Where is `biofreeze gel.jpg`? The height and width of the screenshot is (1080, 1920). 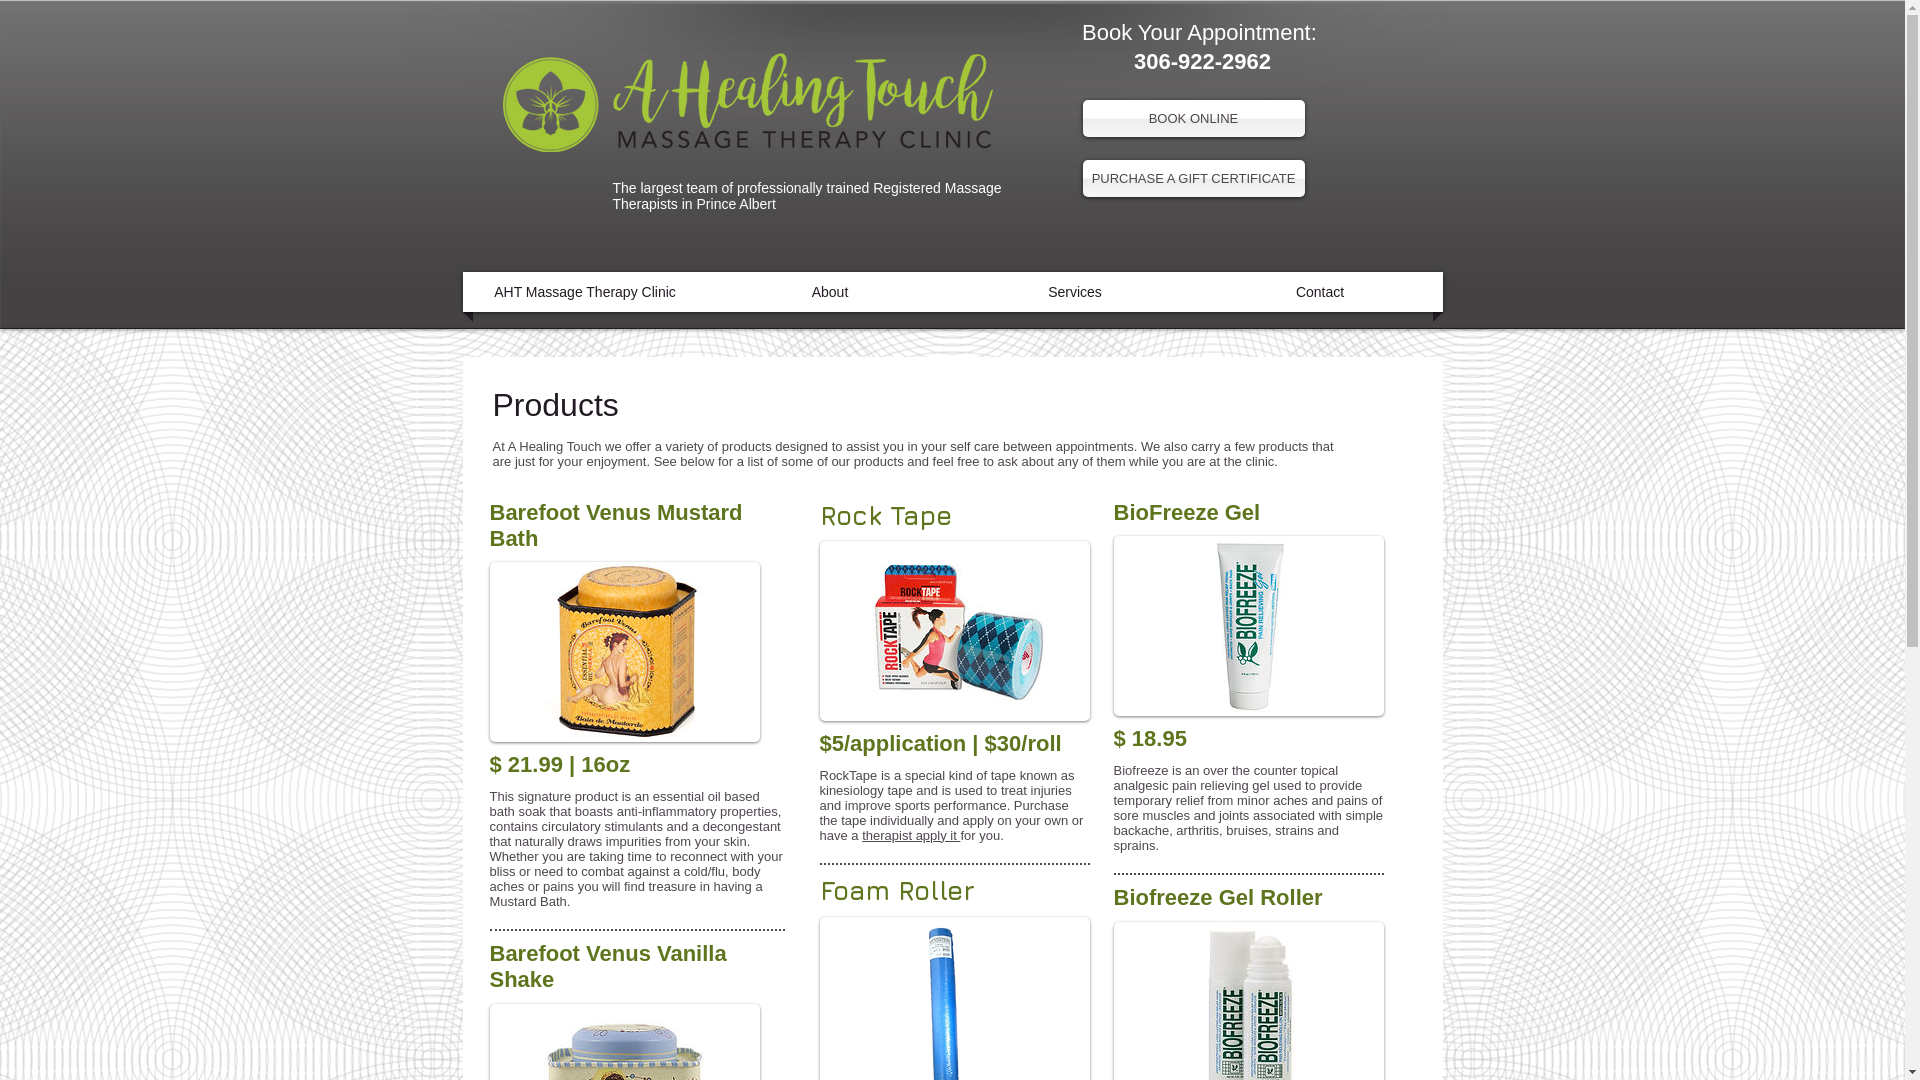
biofreeze gel.jpg is located at coordinates (1249, 626).